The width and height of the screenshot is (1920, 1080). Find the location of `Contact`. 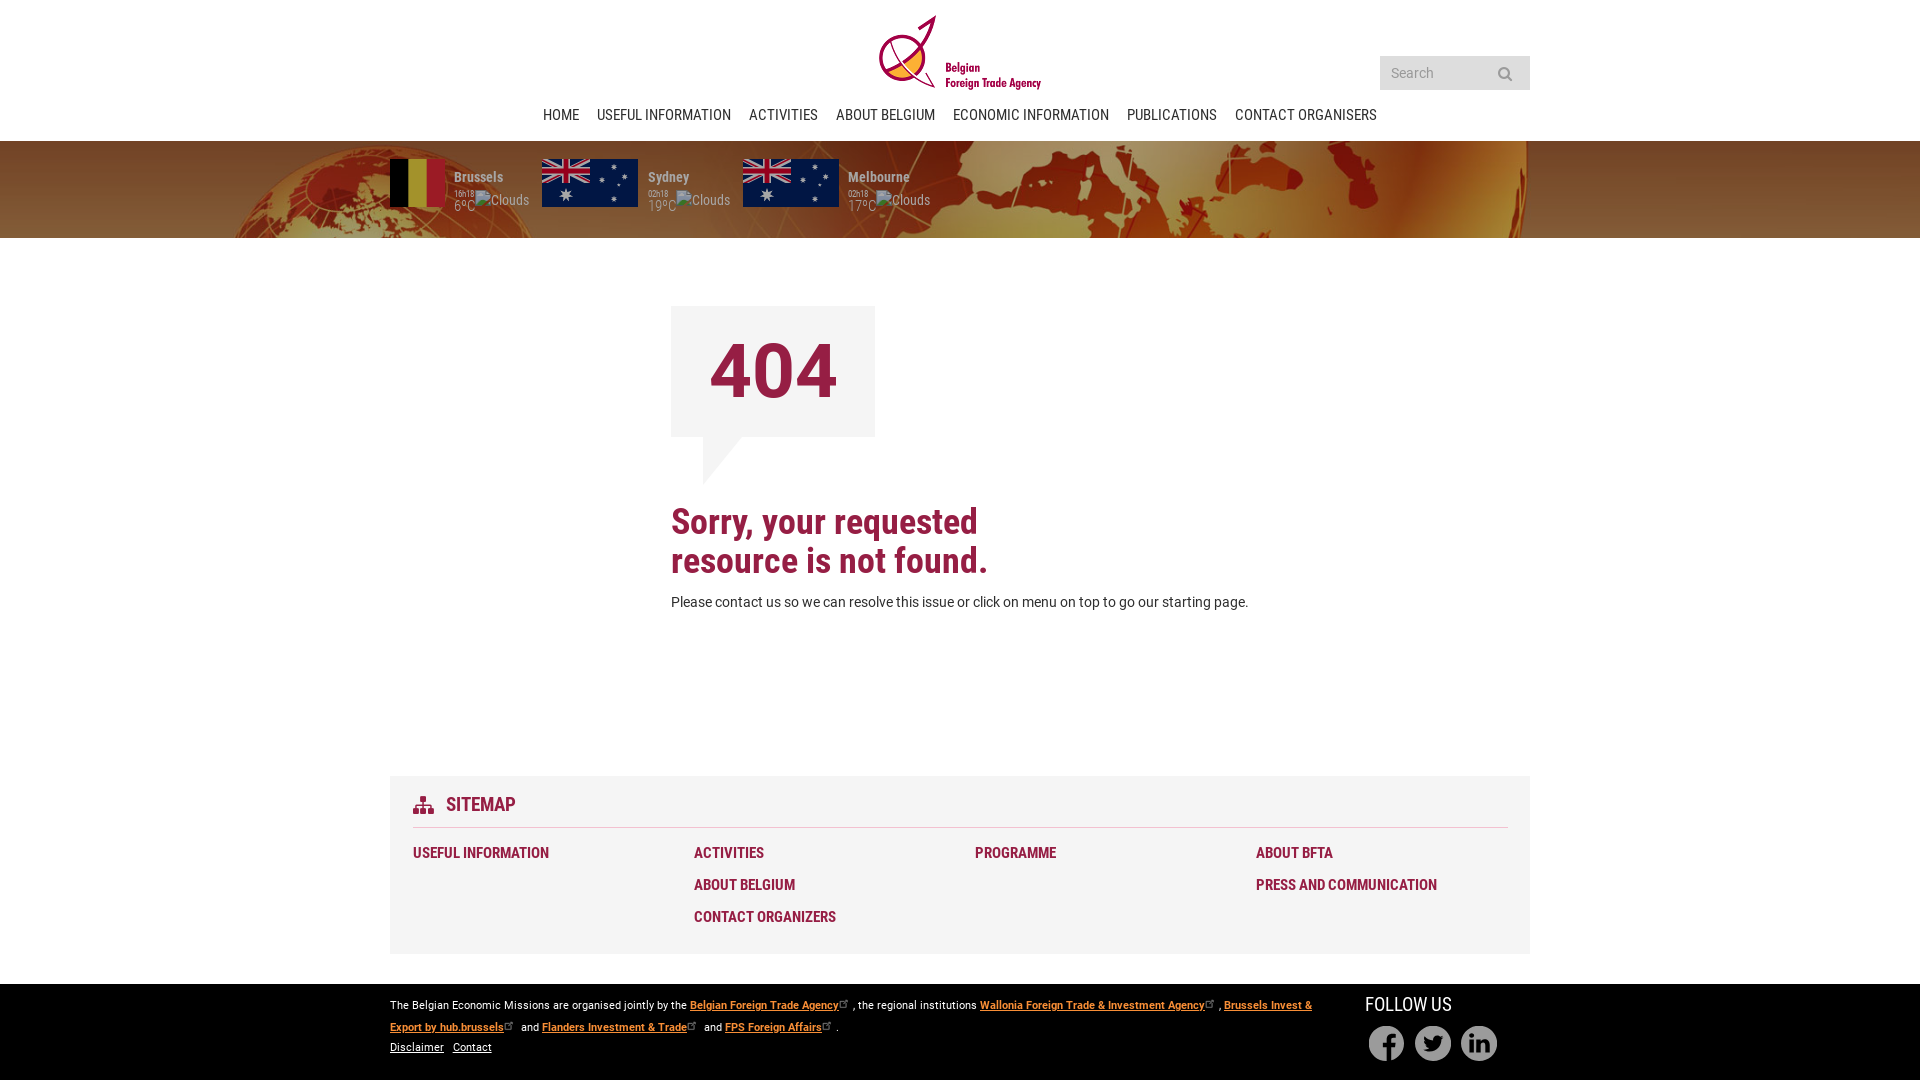

Contact is located at coordinates (472, 1048).